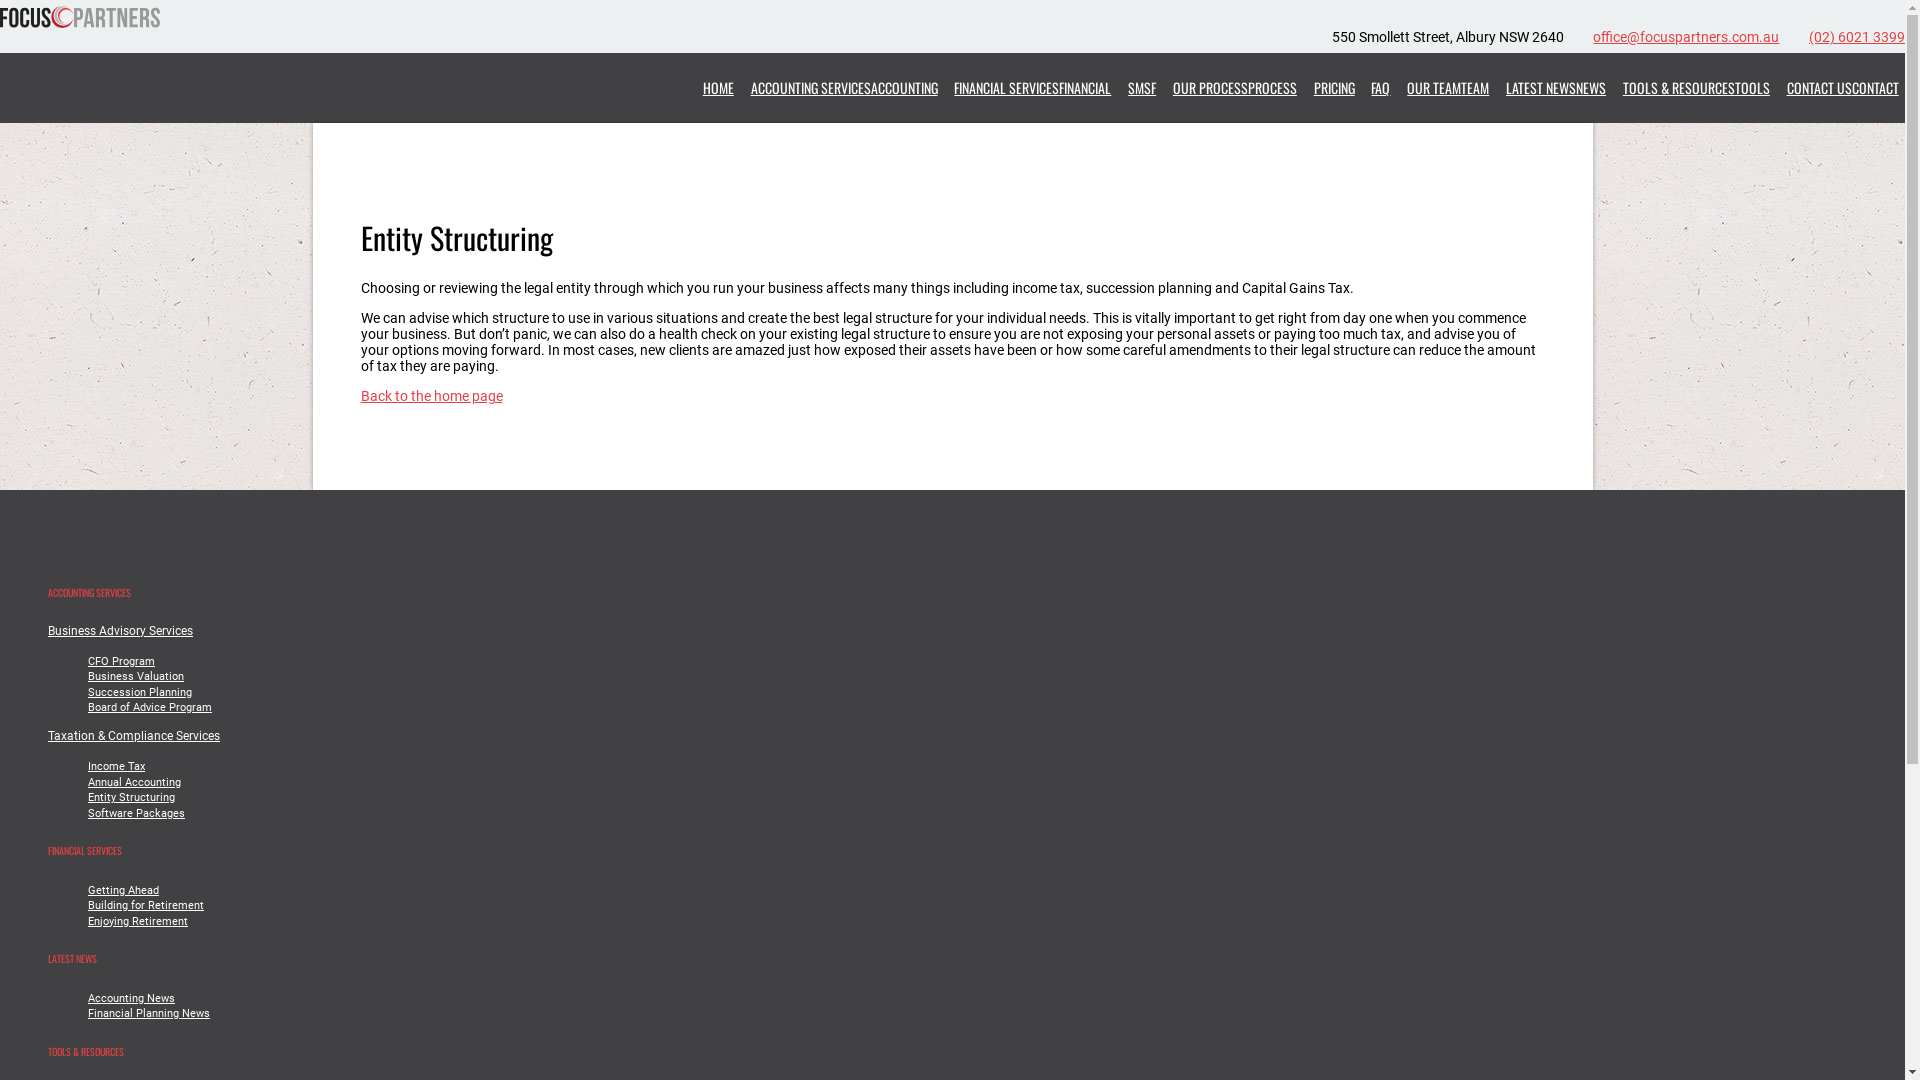 Image resolution: width=1920 pixels, height=1080 pixels. I want to click on ACCOUNTING SERVICESACCOUNTING, so click(844, 88).